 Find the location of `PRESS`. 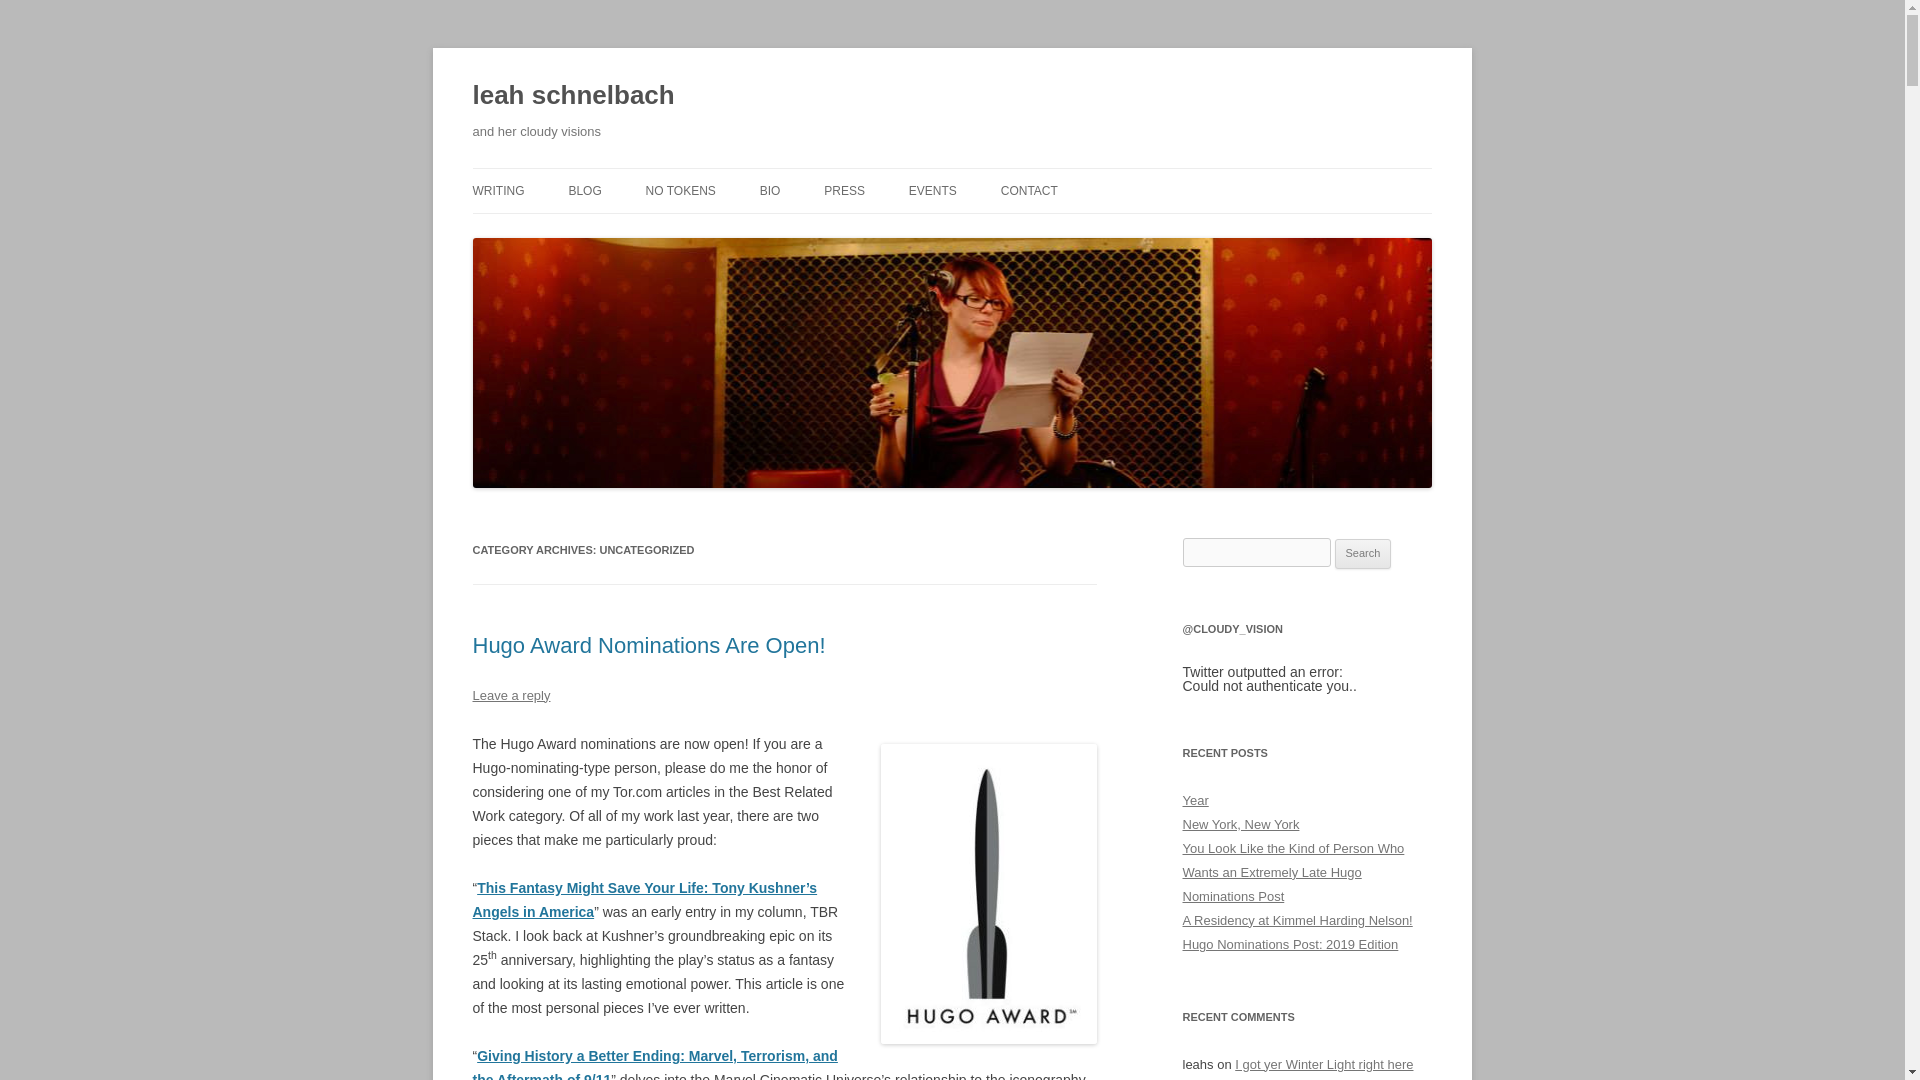

PRESS is located at coordinates (844, 190).